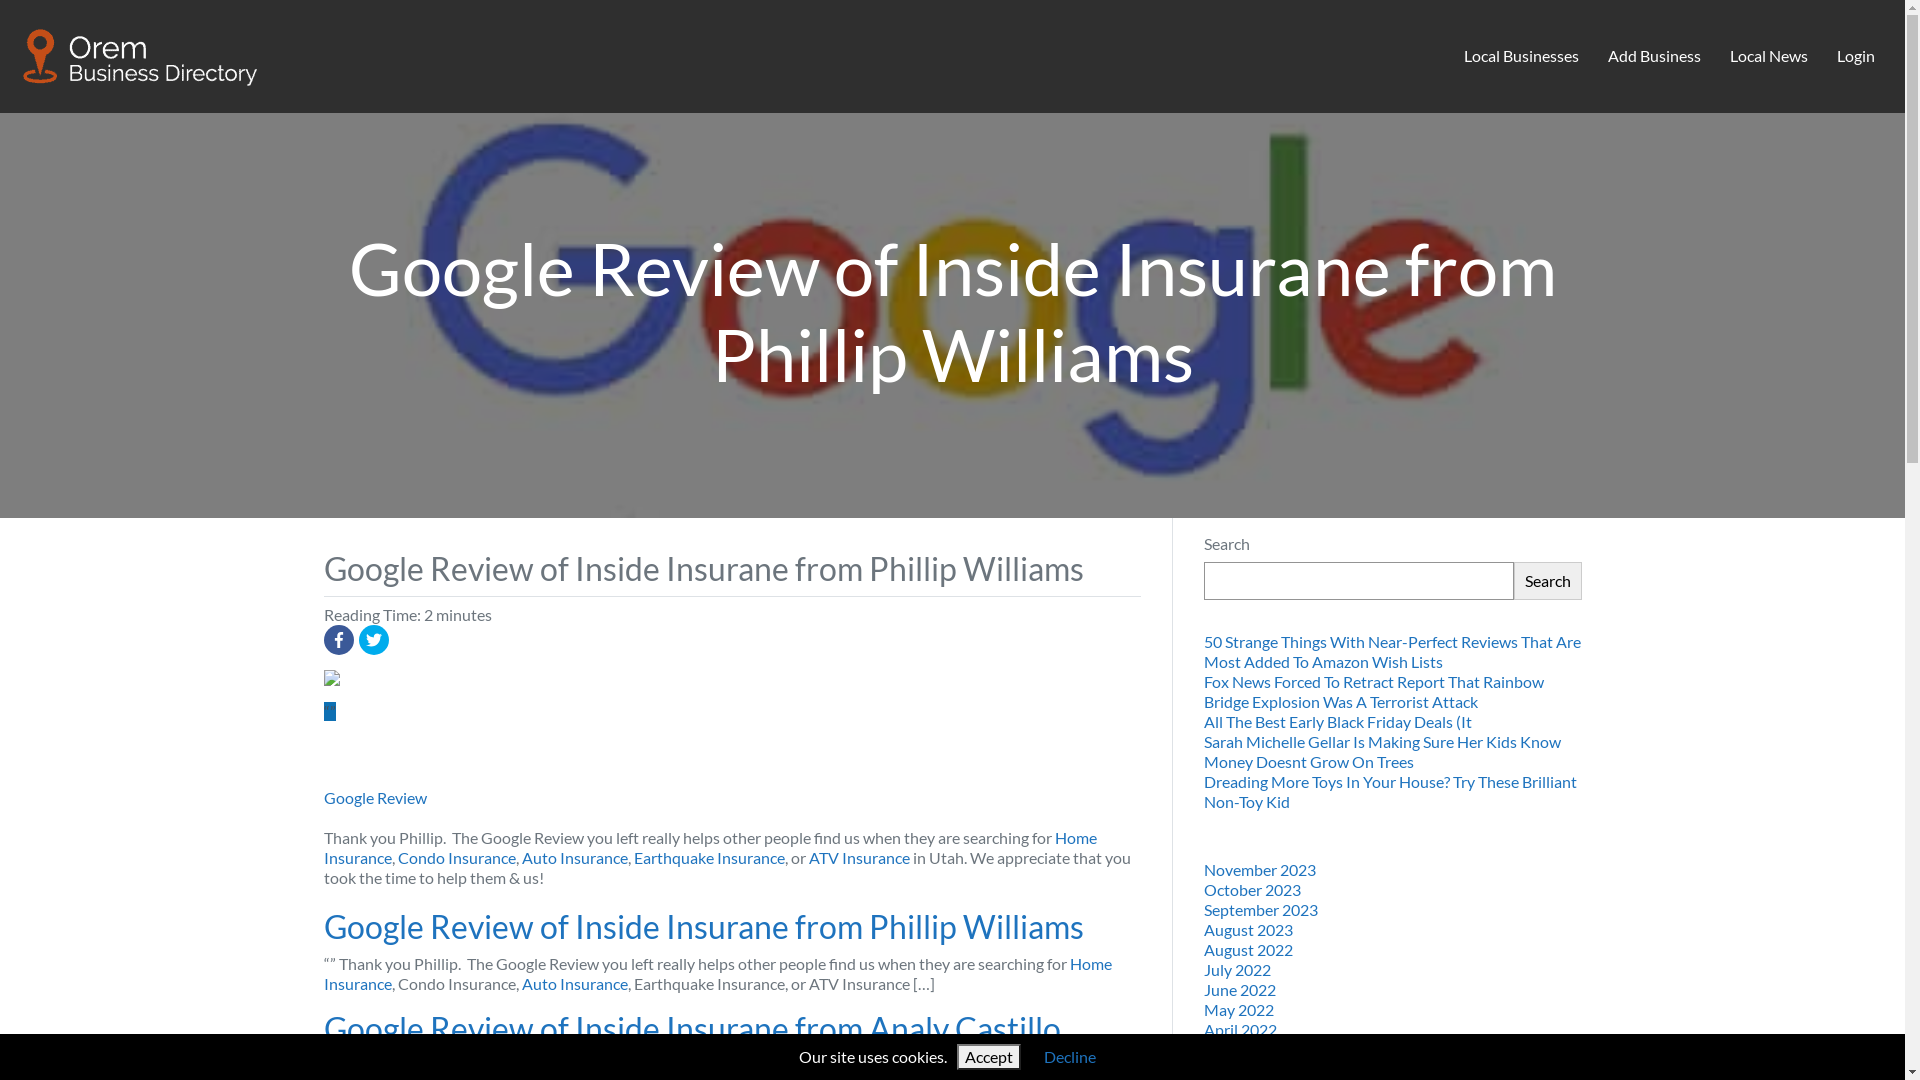 The width and height of the screenshot is (1920, 1080). What do you see at coordinates (1240, 990) in the screenshot?
I see `June 2022` at bounding box center [1240, 990].